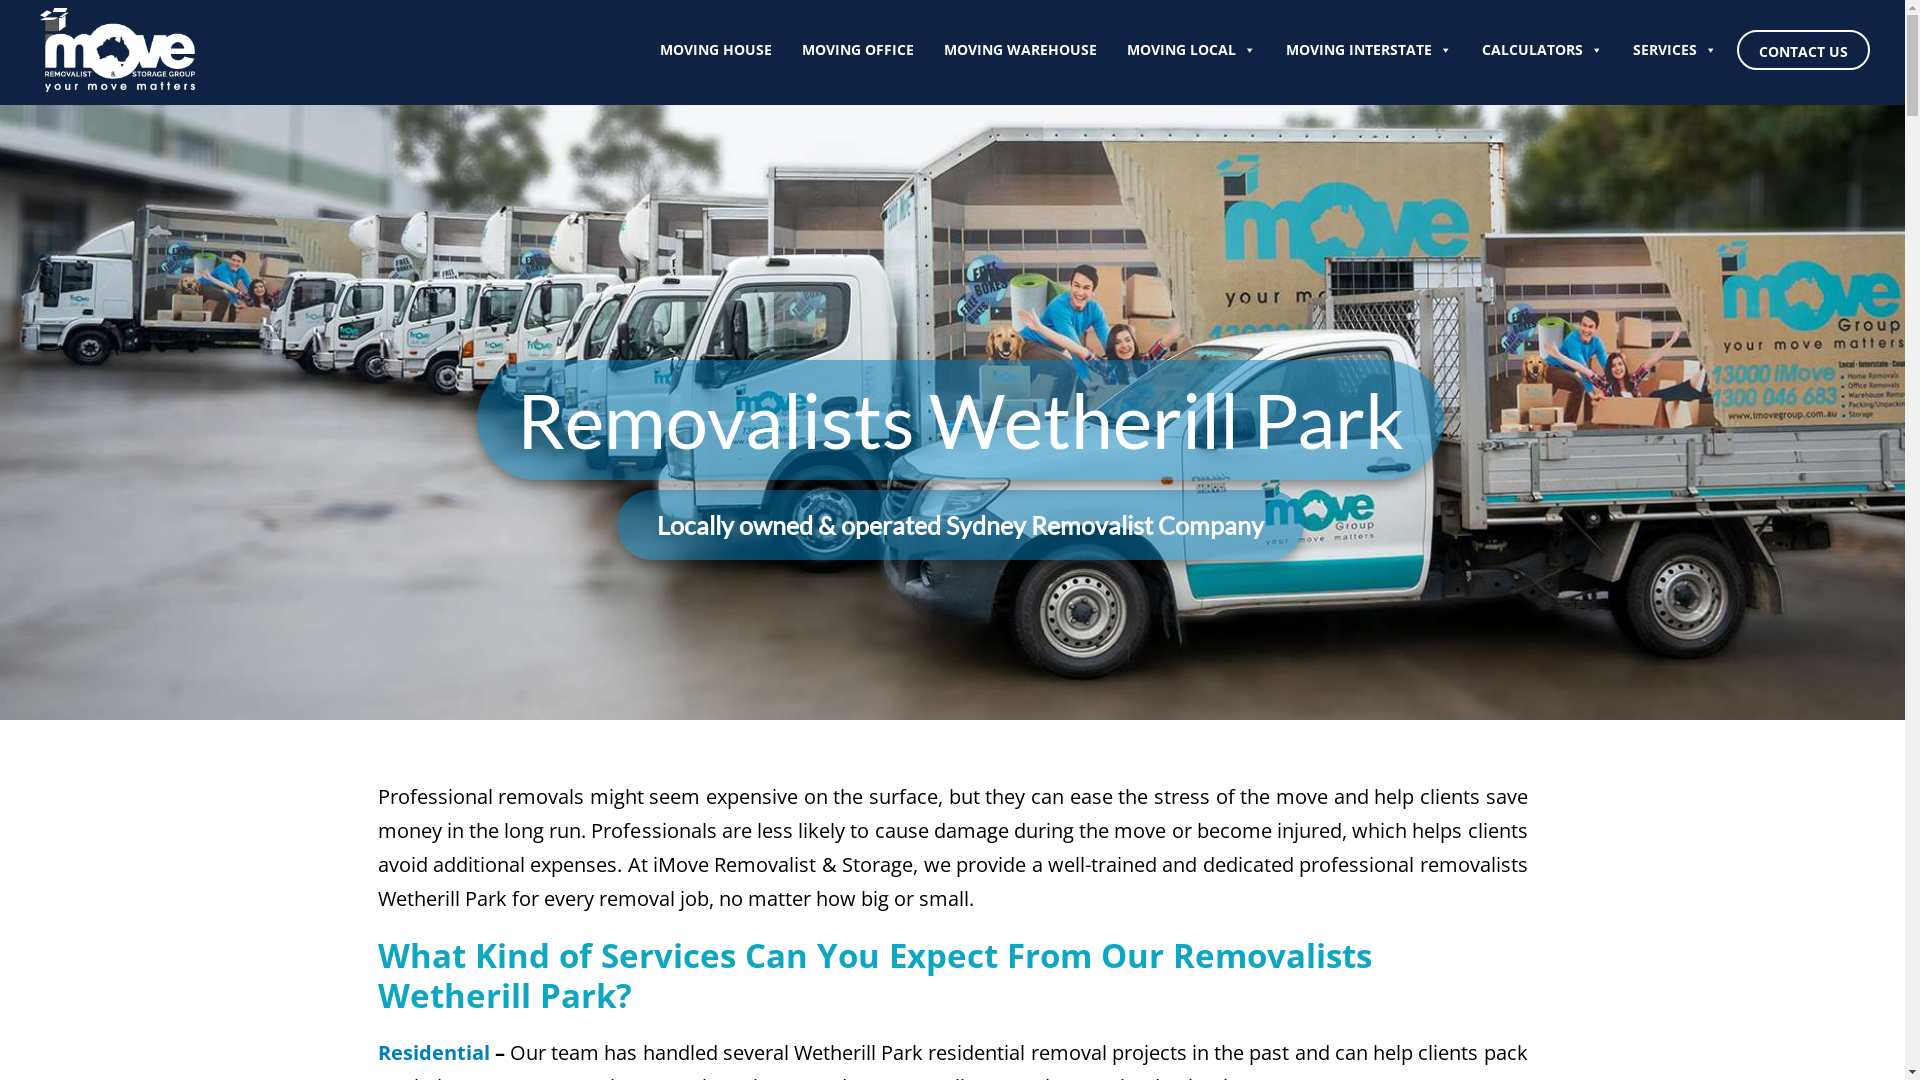 This screenshot has width=1920, height=1080. I want to click on CONTACT US, so click(1804, 50).